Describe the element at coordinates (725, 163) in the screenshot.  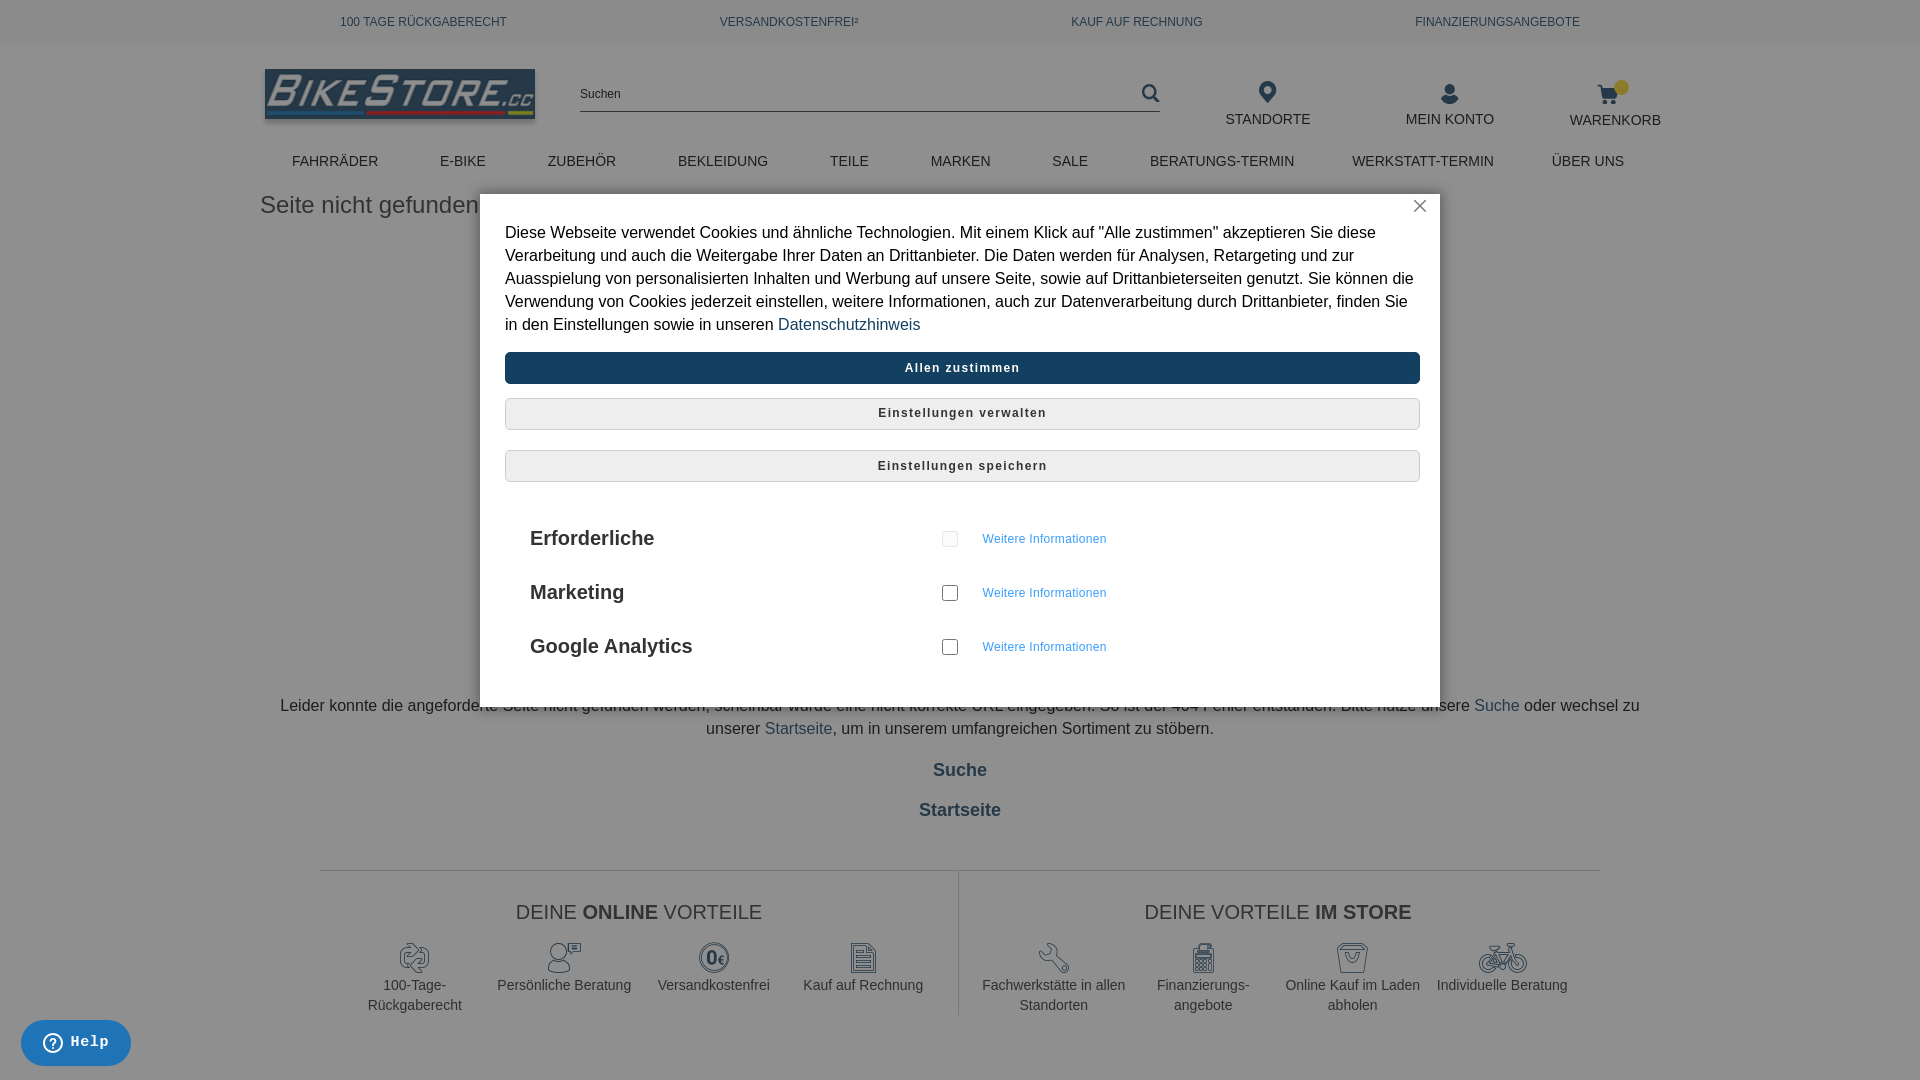
I see `BEKLEIDUNG` at that location.